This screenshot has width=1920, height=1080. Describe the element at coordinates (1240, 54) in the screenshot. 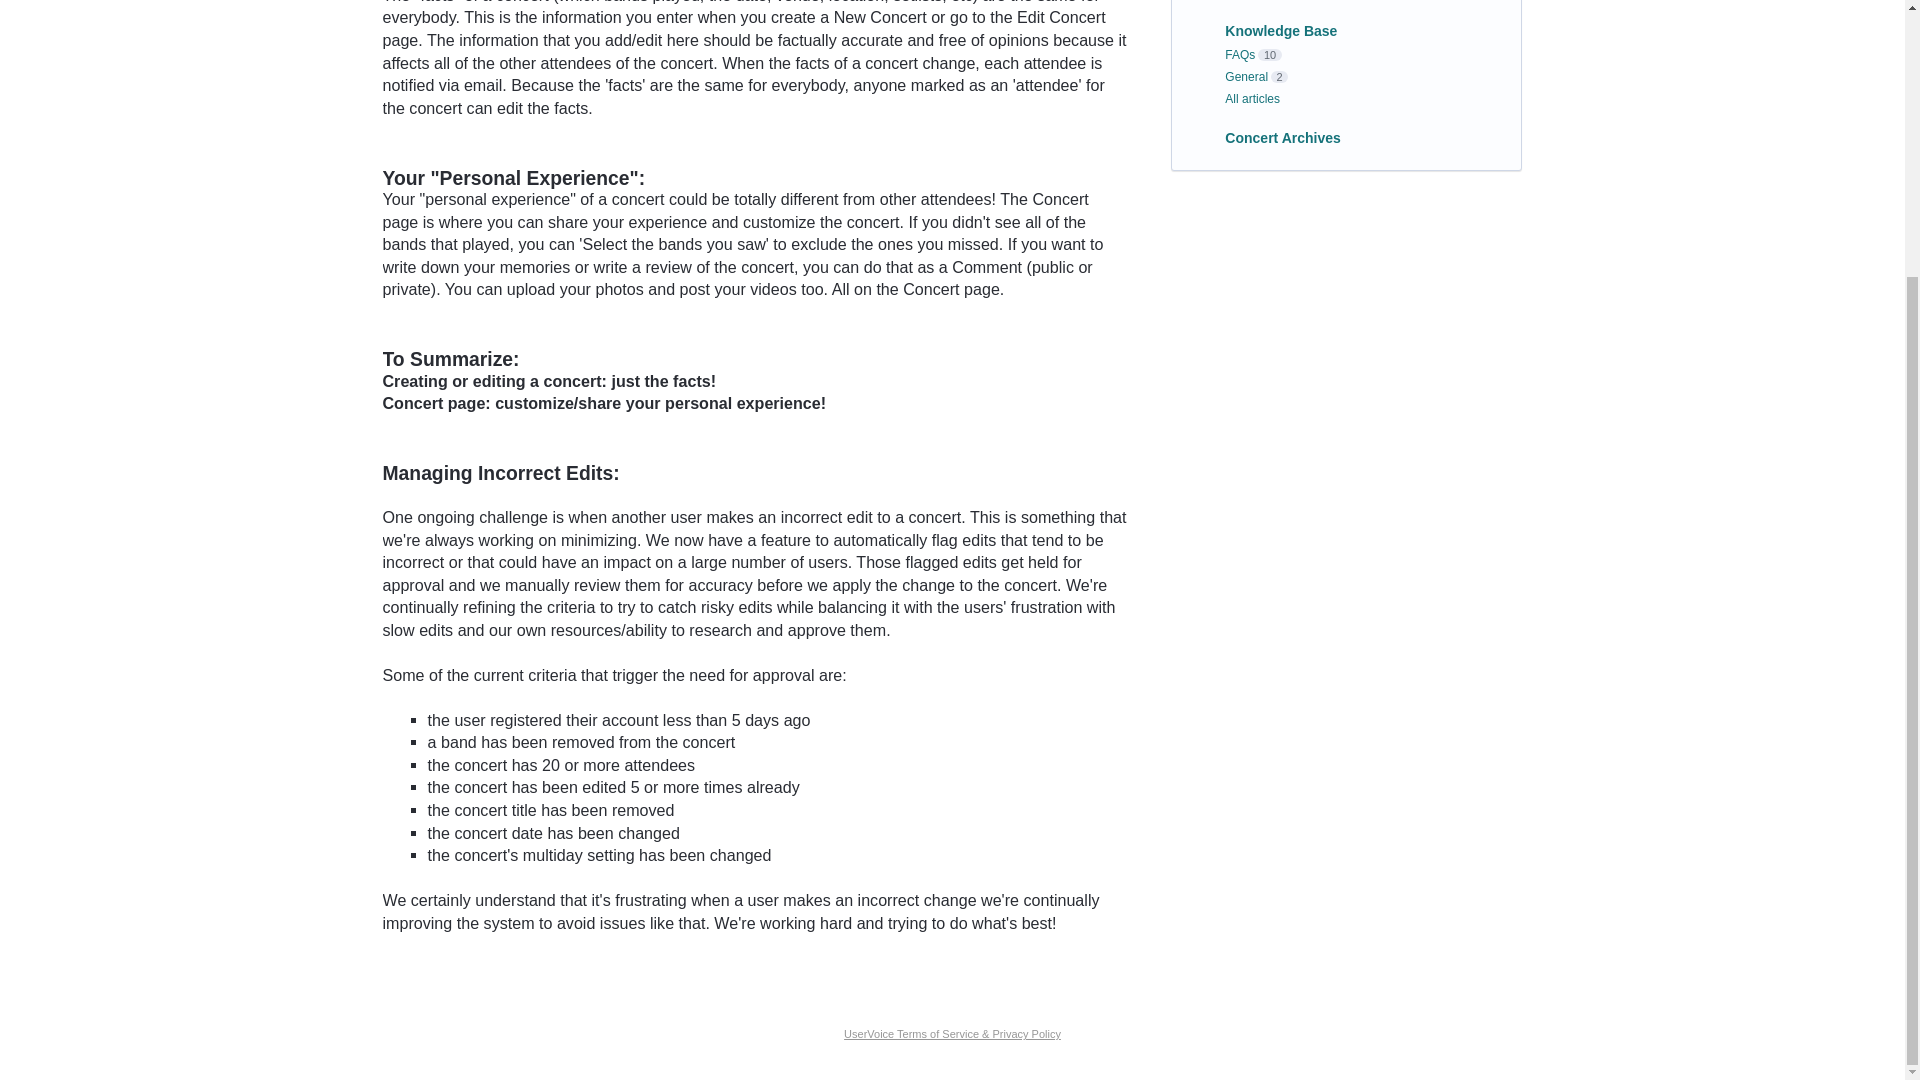

I see `View all articles in FAQs` at that location.